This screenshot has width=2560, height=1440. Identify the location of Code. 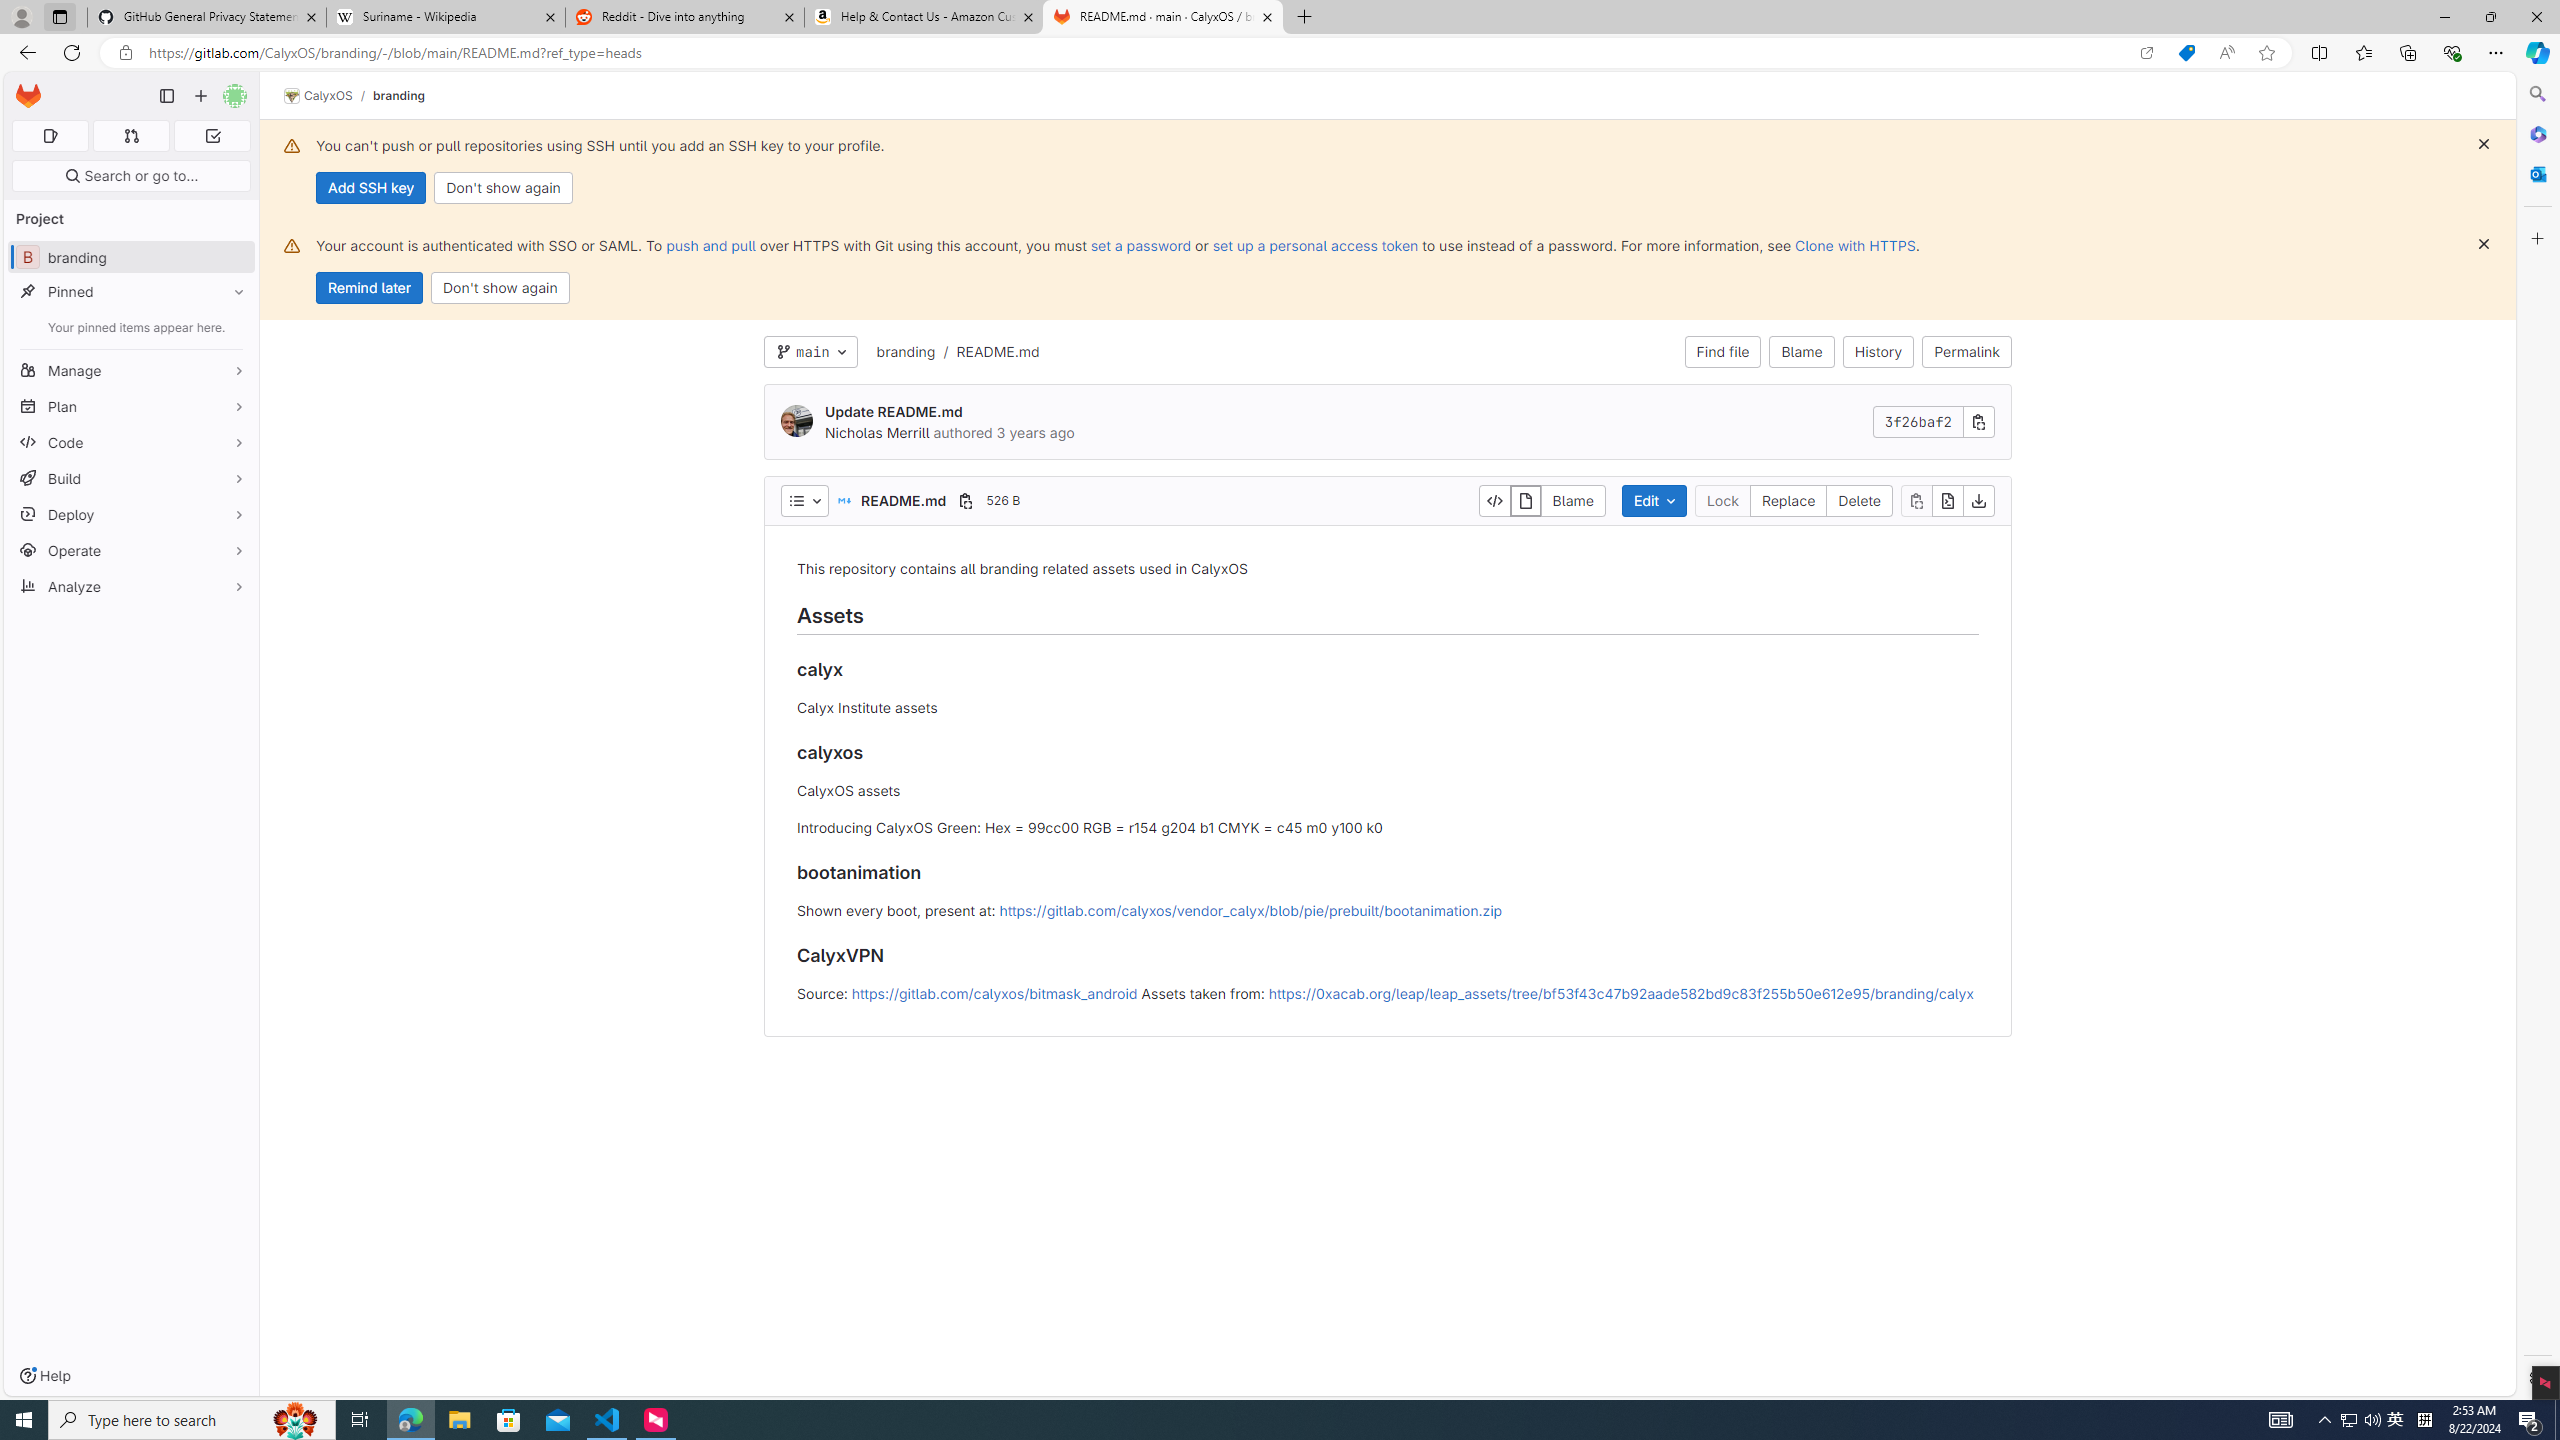
(132, 442).